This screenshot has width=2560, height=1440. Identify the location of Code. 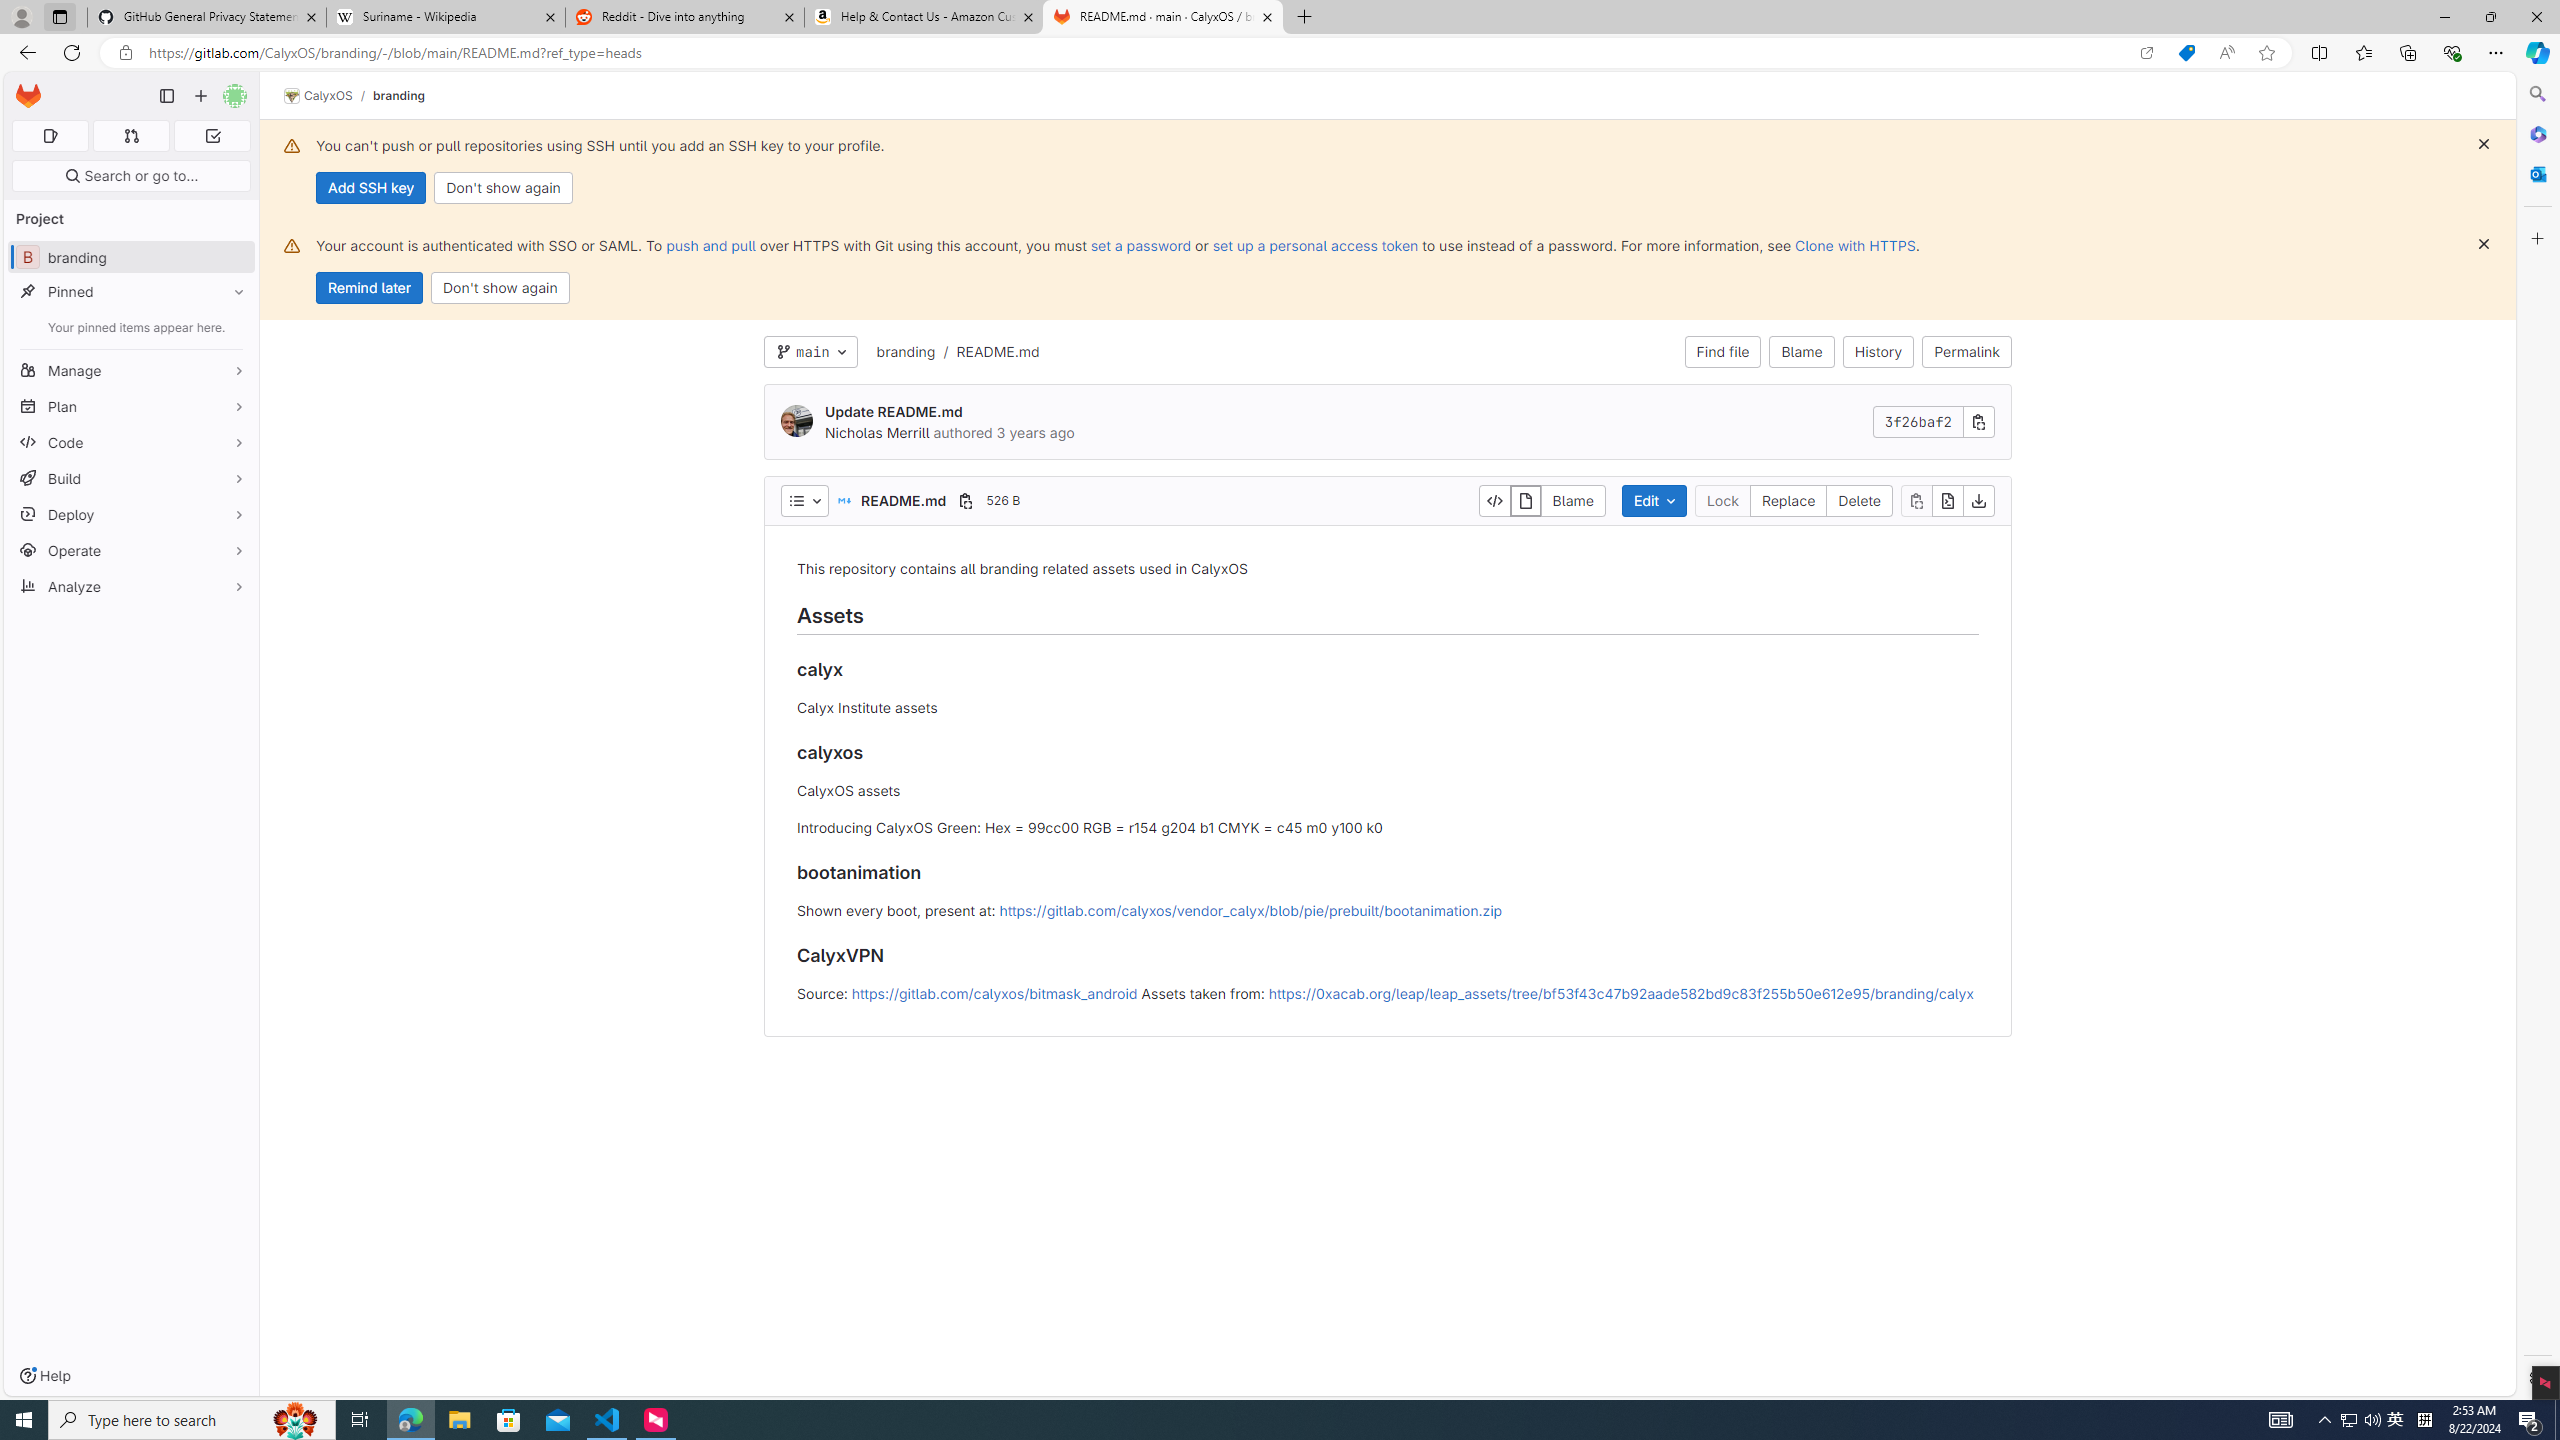
(132, 442).